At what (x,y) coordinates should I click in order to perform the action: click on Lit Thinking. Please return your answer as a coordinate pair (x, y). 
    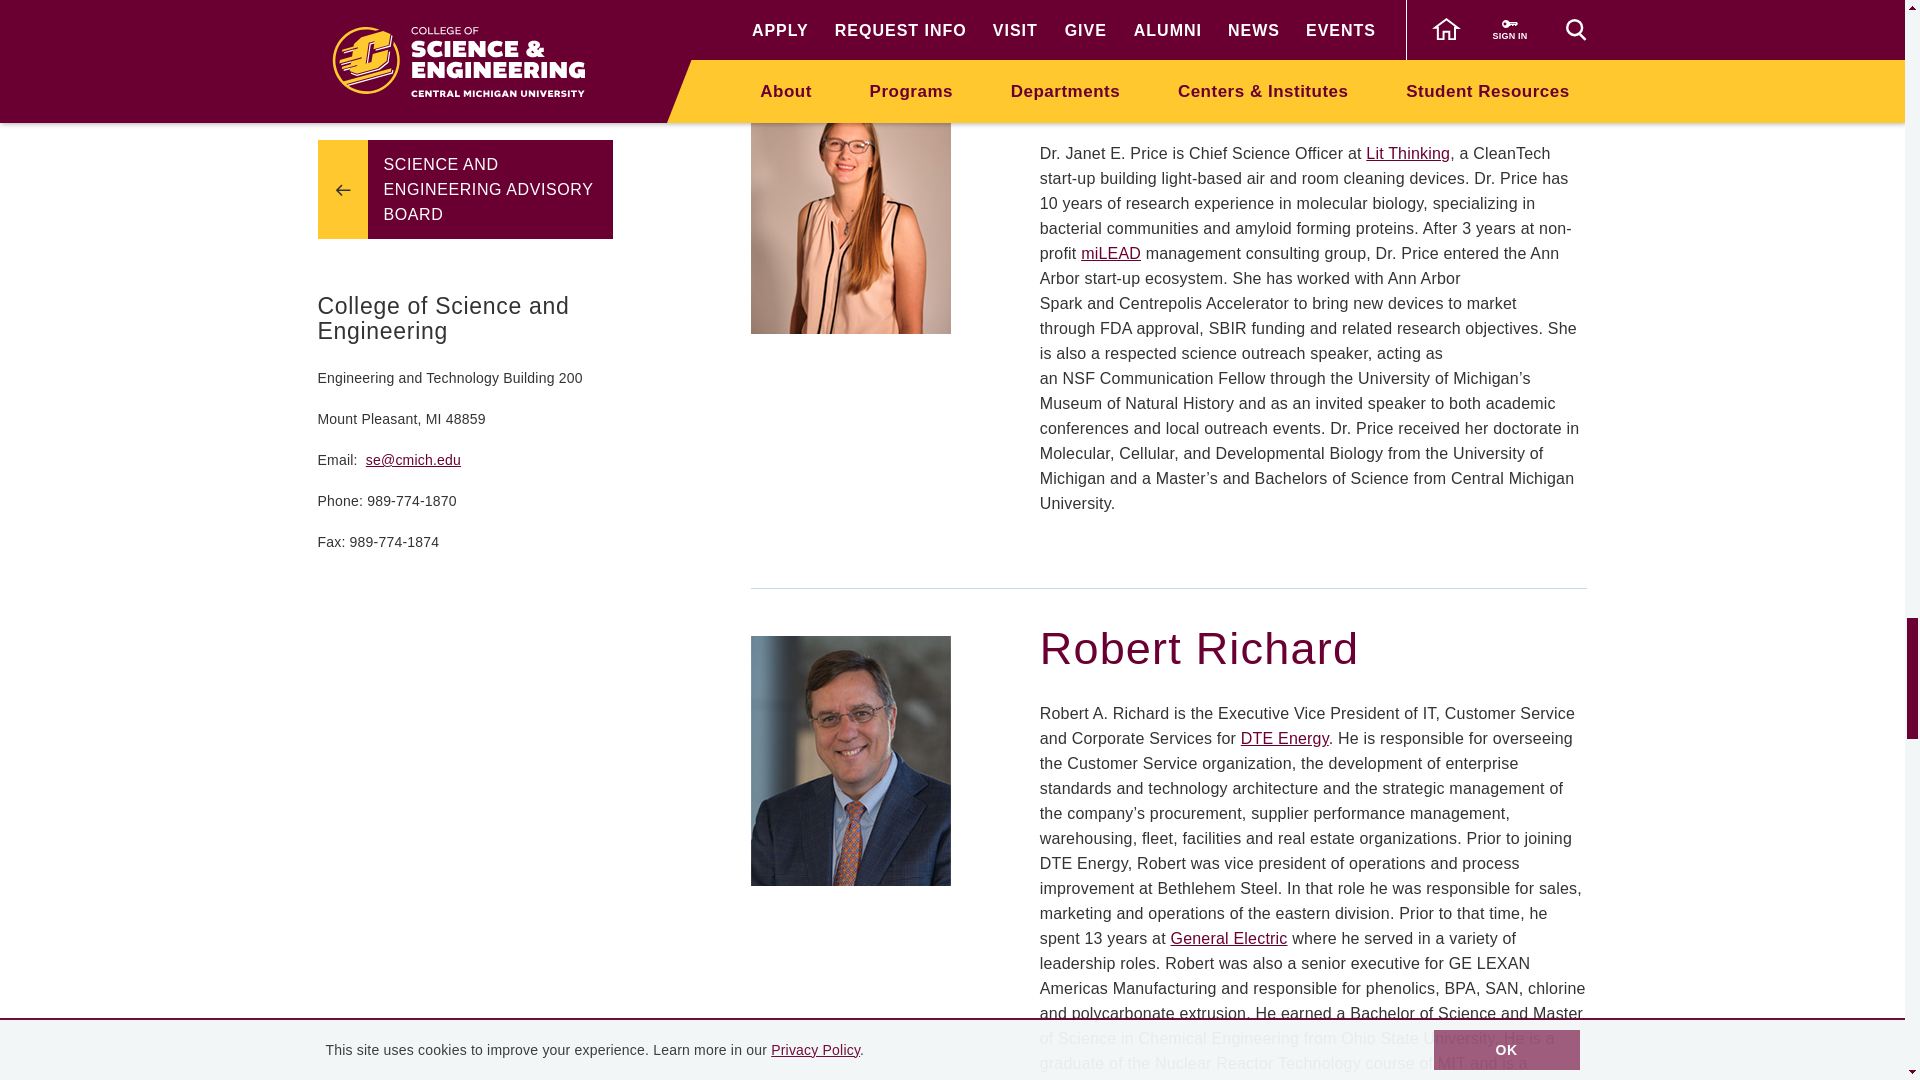
    Looking at the image, I should click on (1407, 153).